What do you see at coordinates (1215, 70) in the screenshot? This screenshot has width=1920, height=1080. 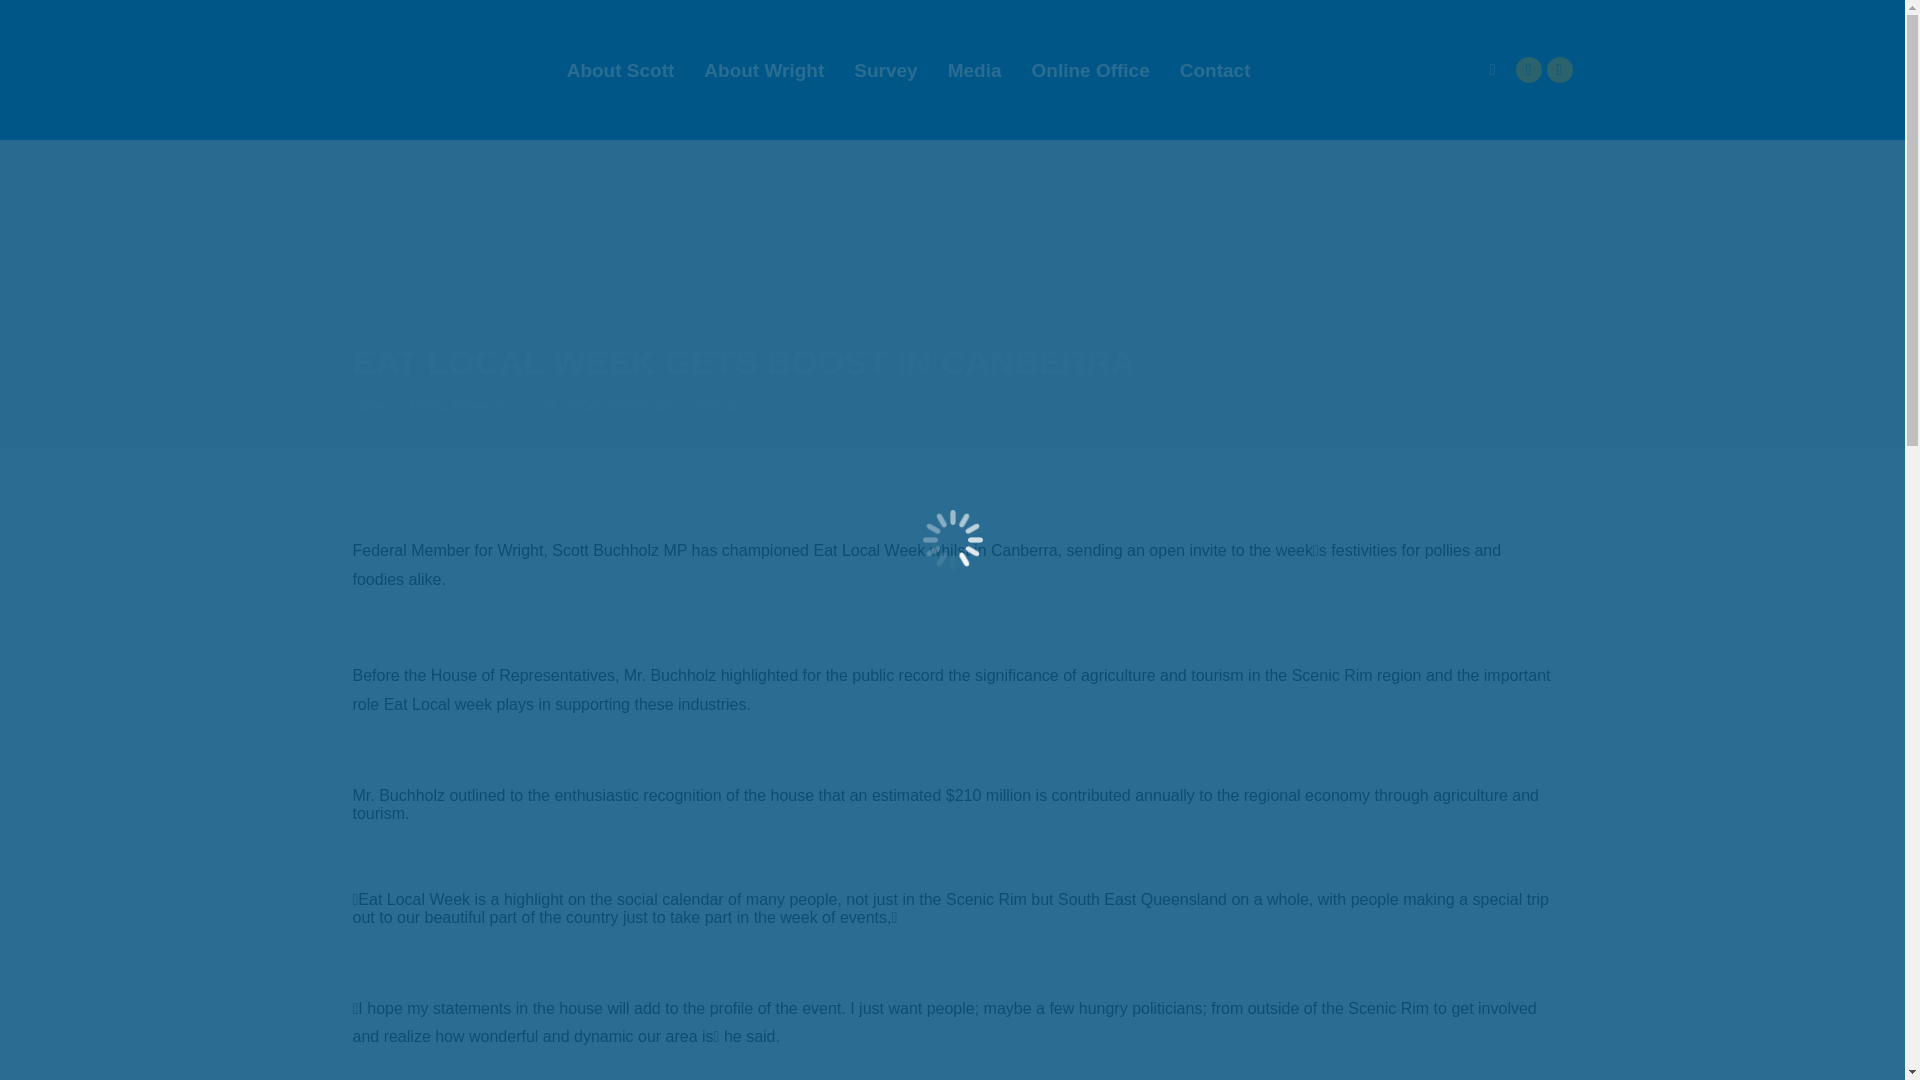 I see `Contact` at bounding box center [1215, 70].